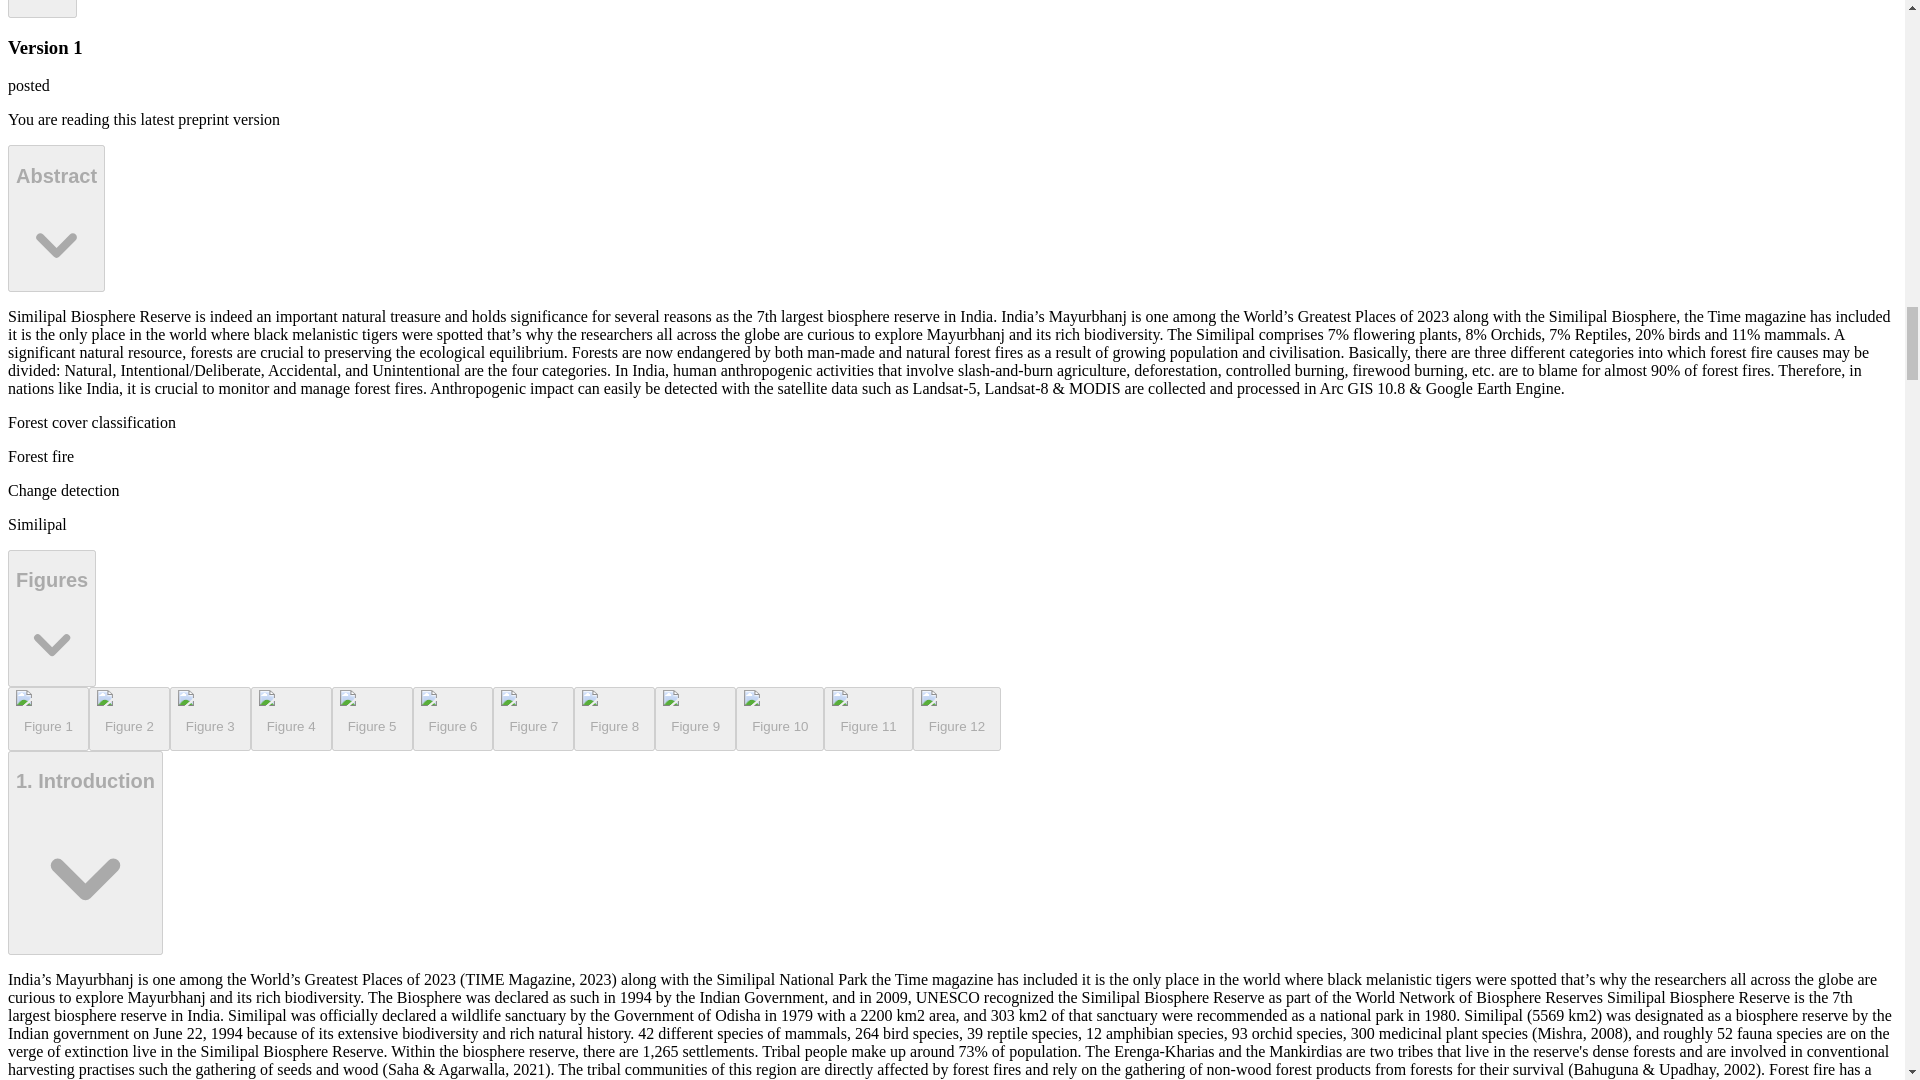 This screenshot has height=1080, width=1920. Describe the element at coordinates (534, 718) in the screenshot. I see `Figure 7` at that location.